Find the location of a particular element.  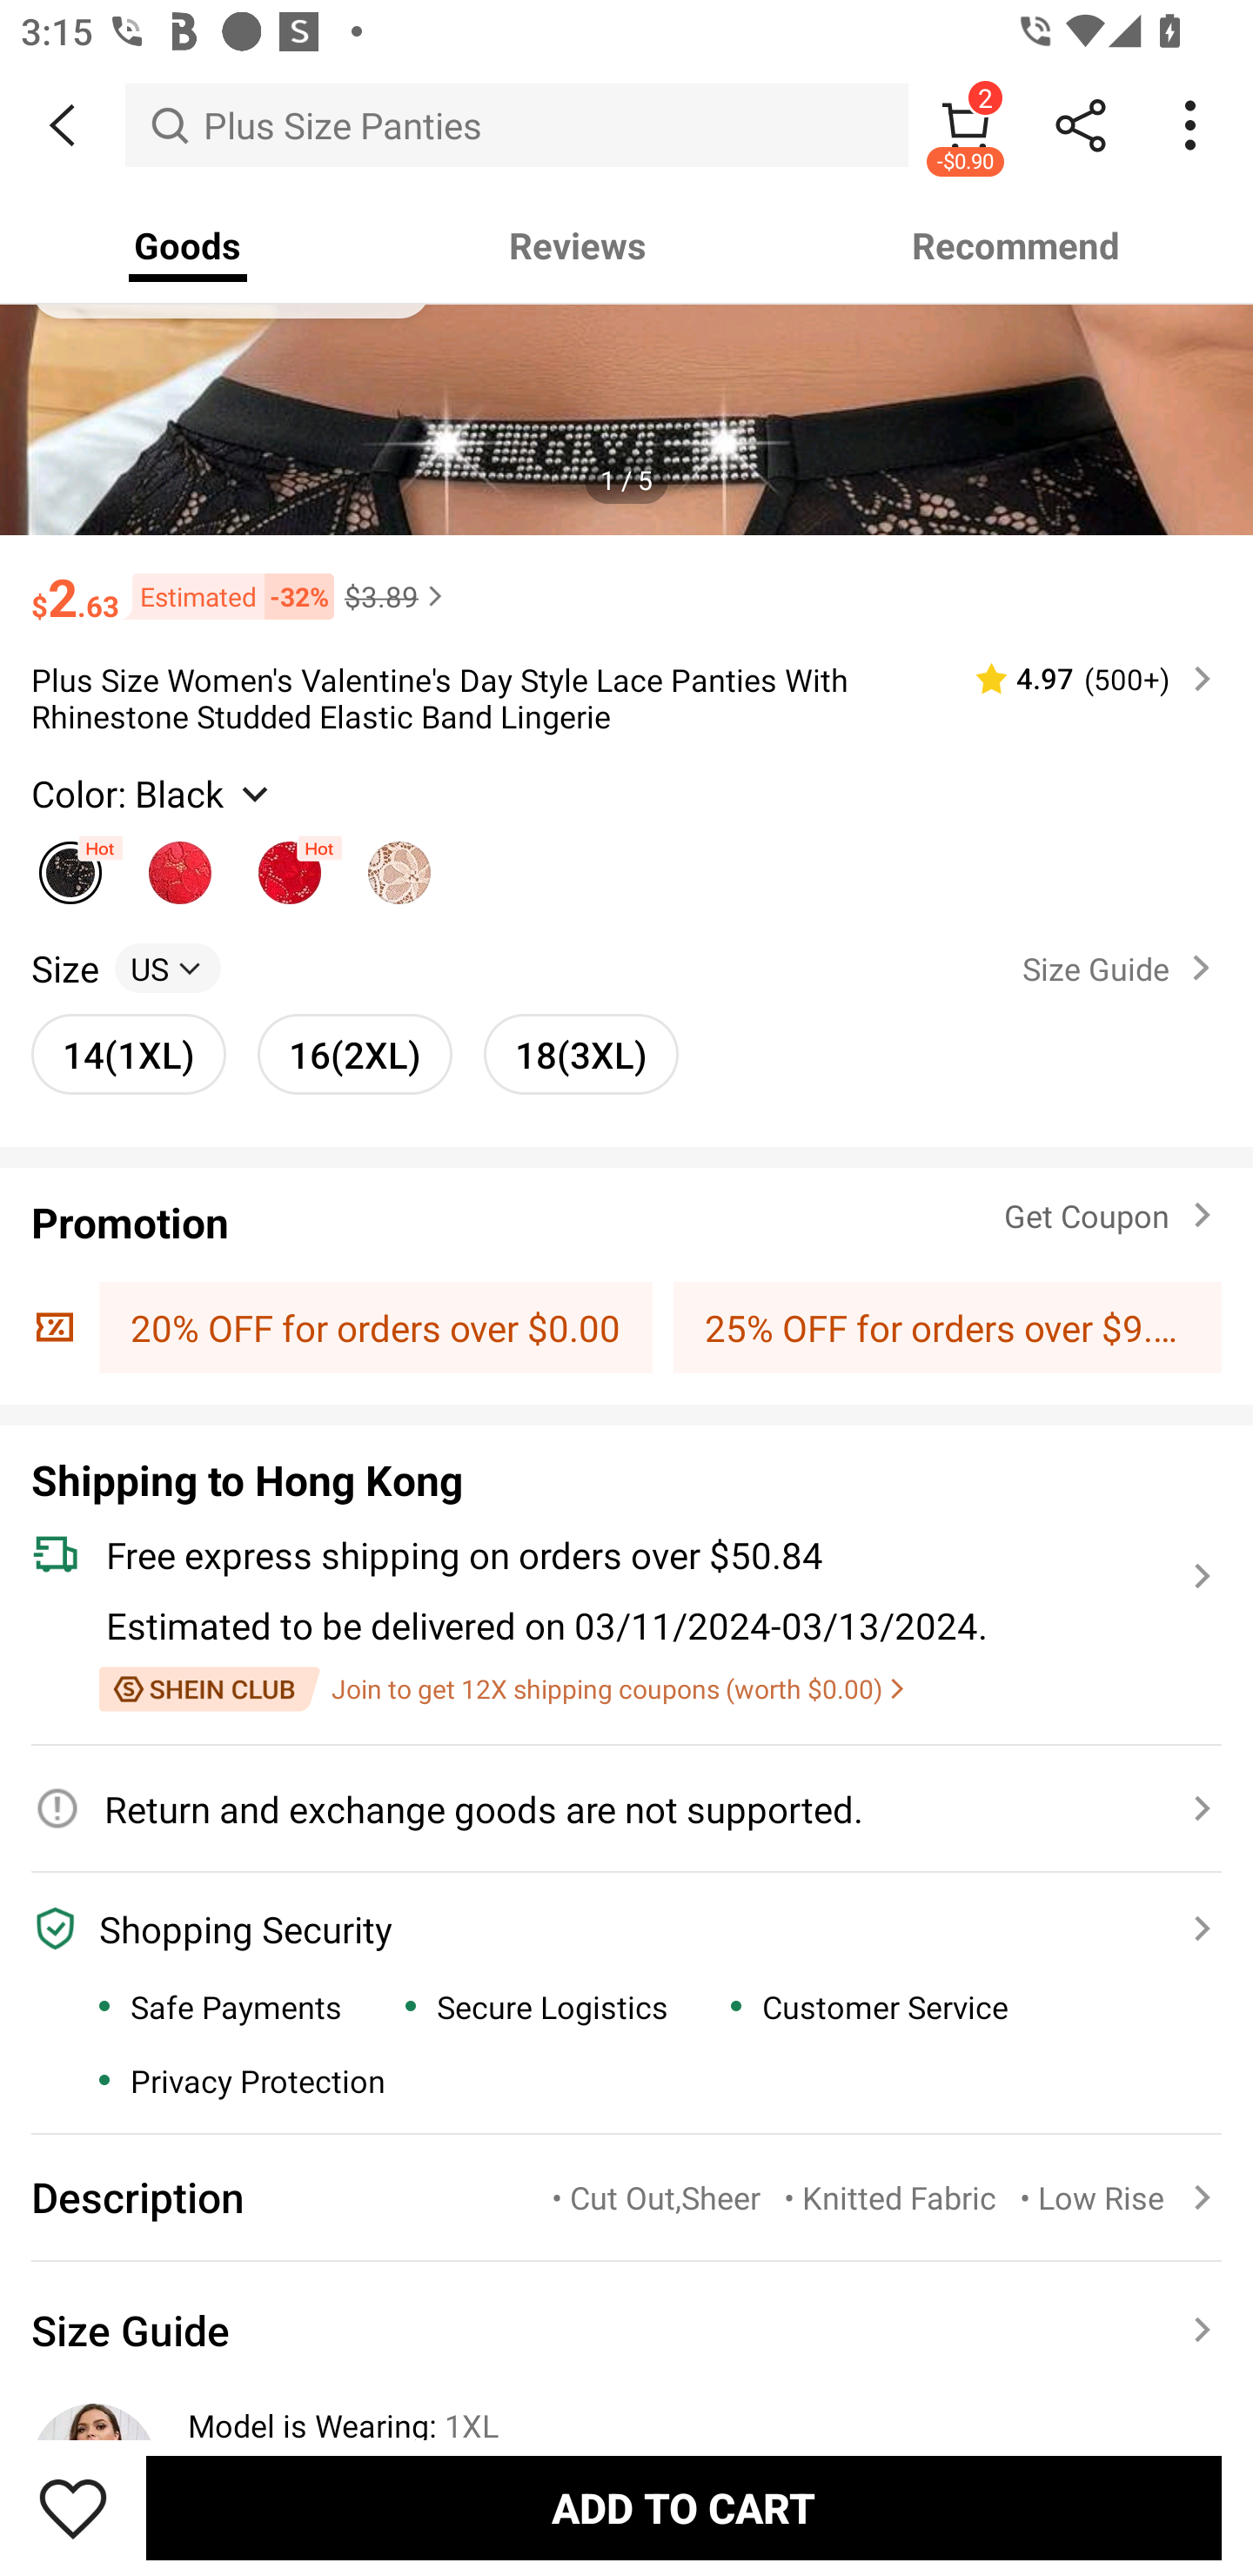

$2.63 Estimated -32% $3.89 is located at coordinates (626, 583).